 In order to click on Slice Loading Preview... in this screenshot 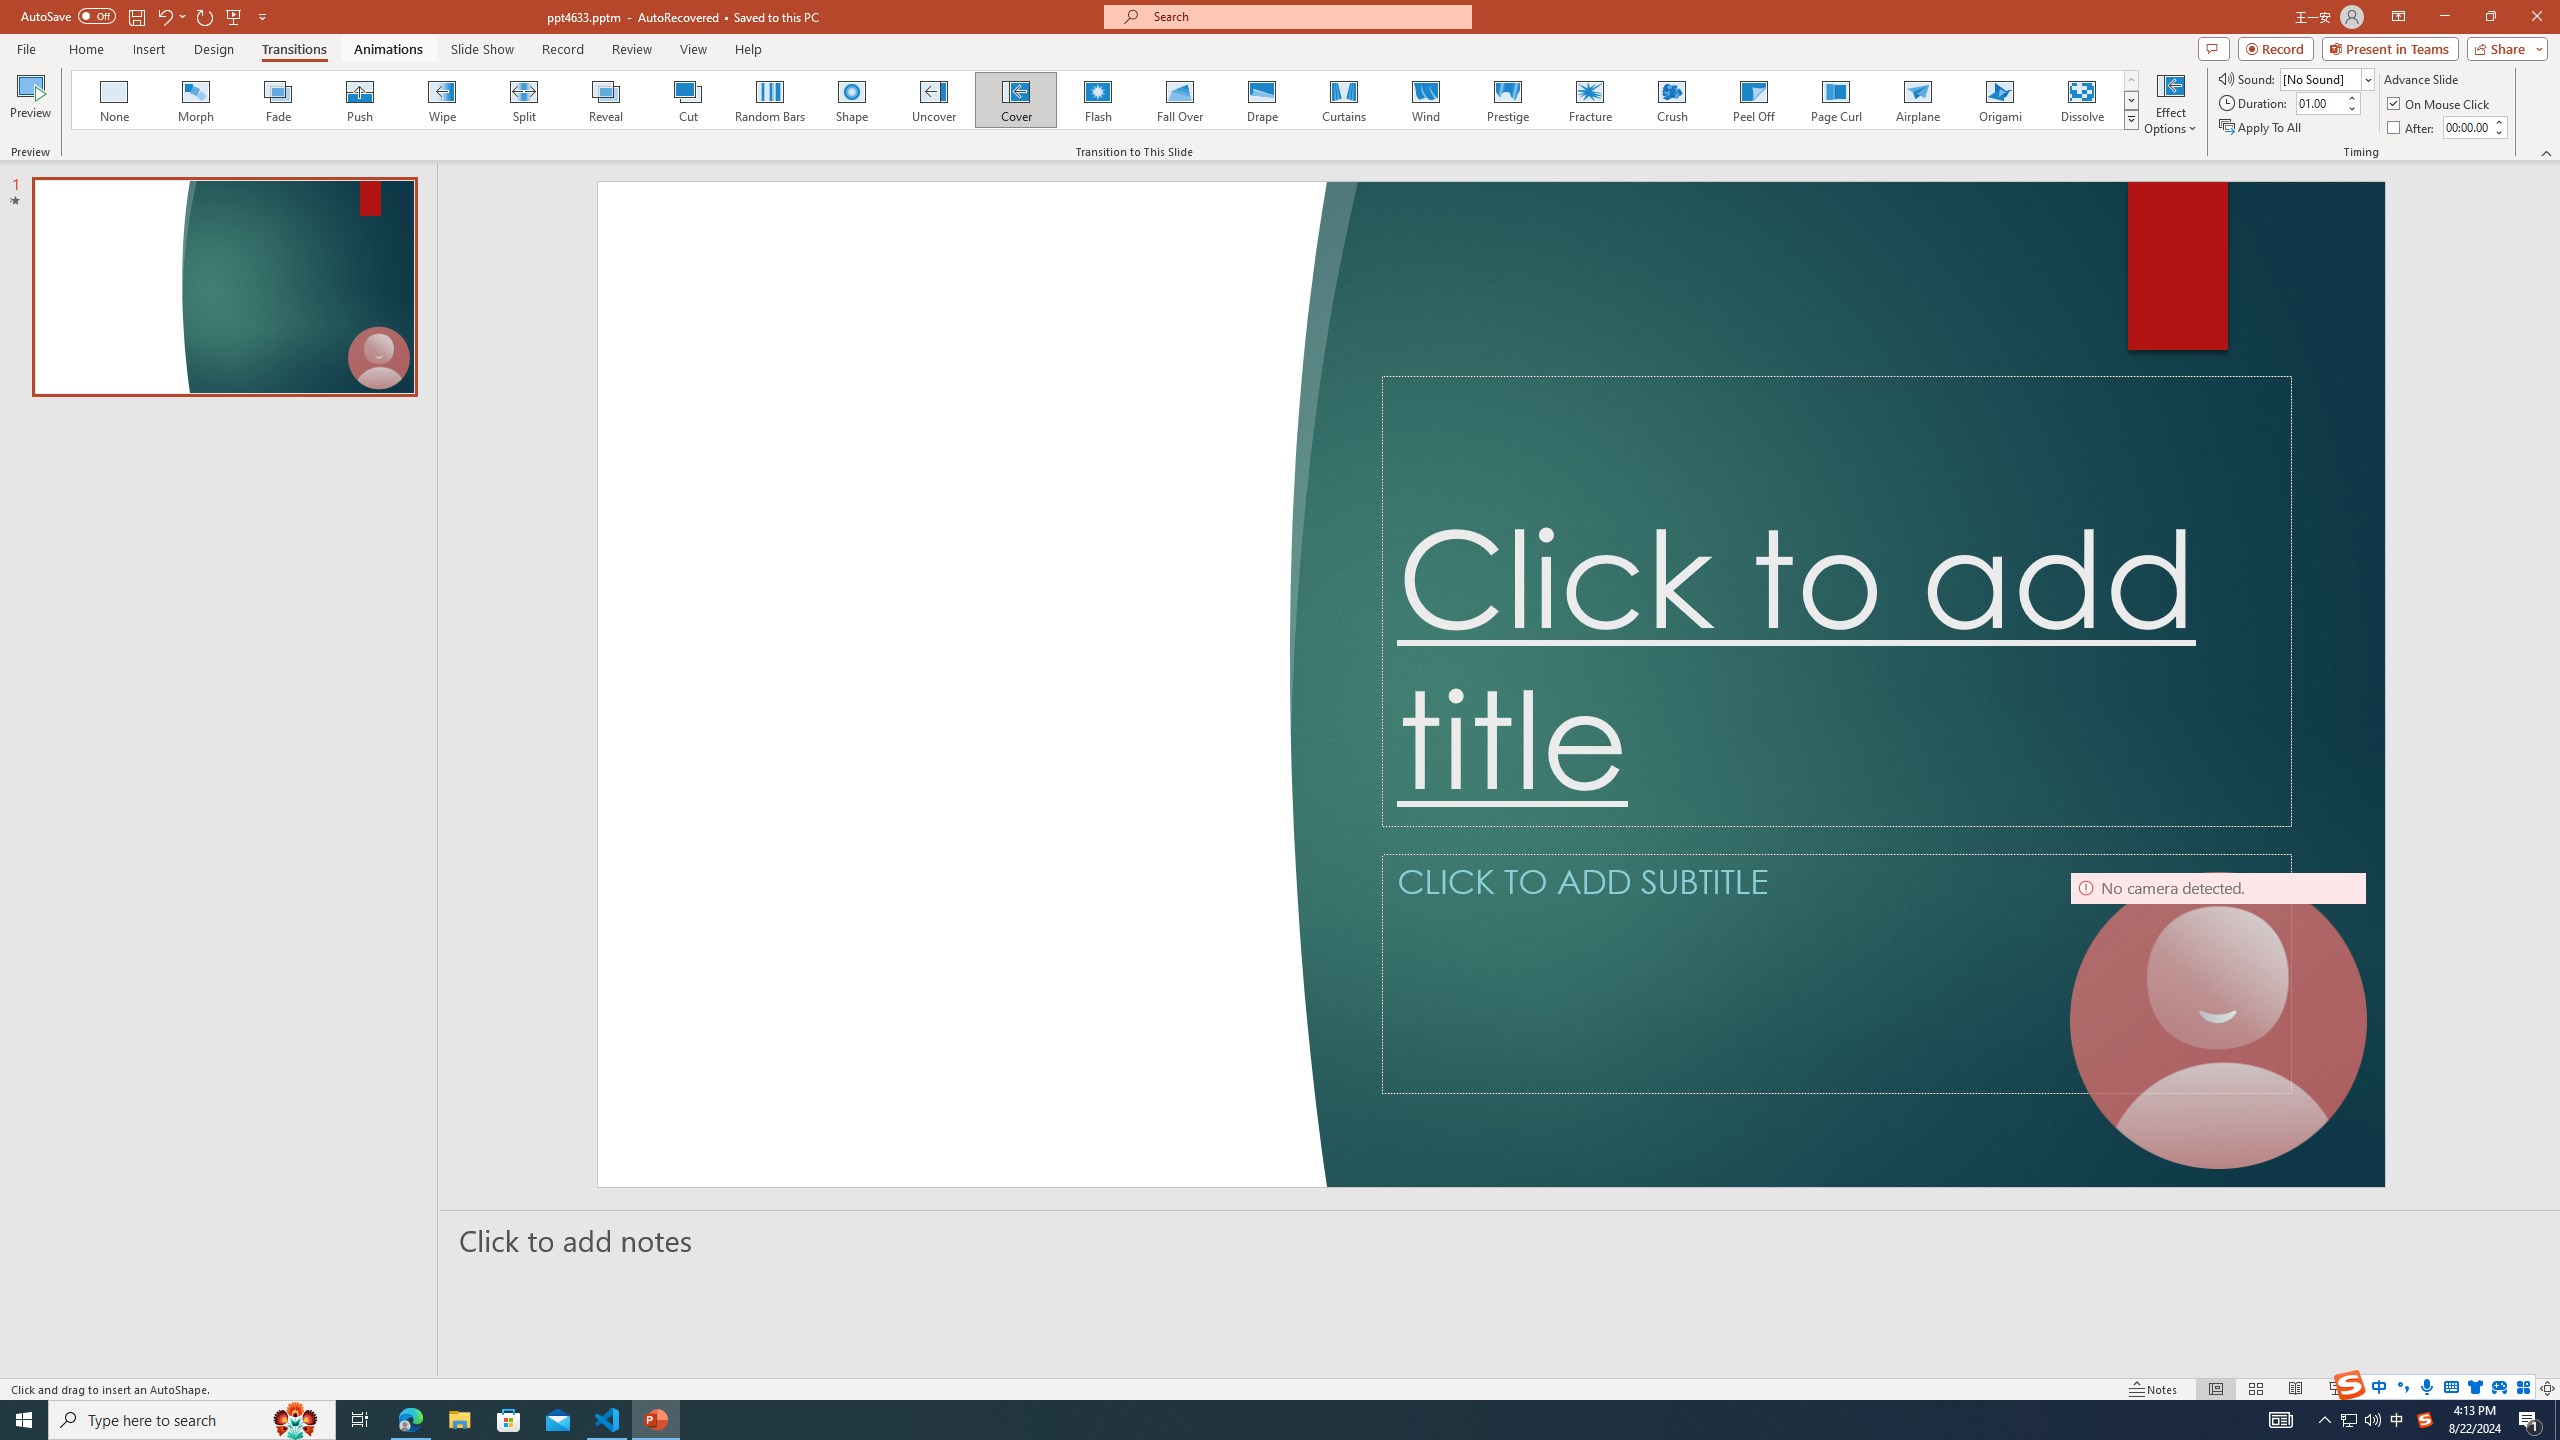, I will do `click(894, 100)`.